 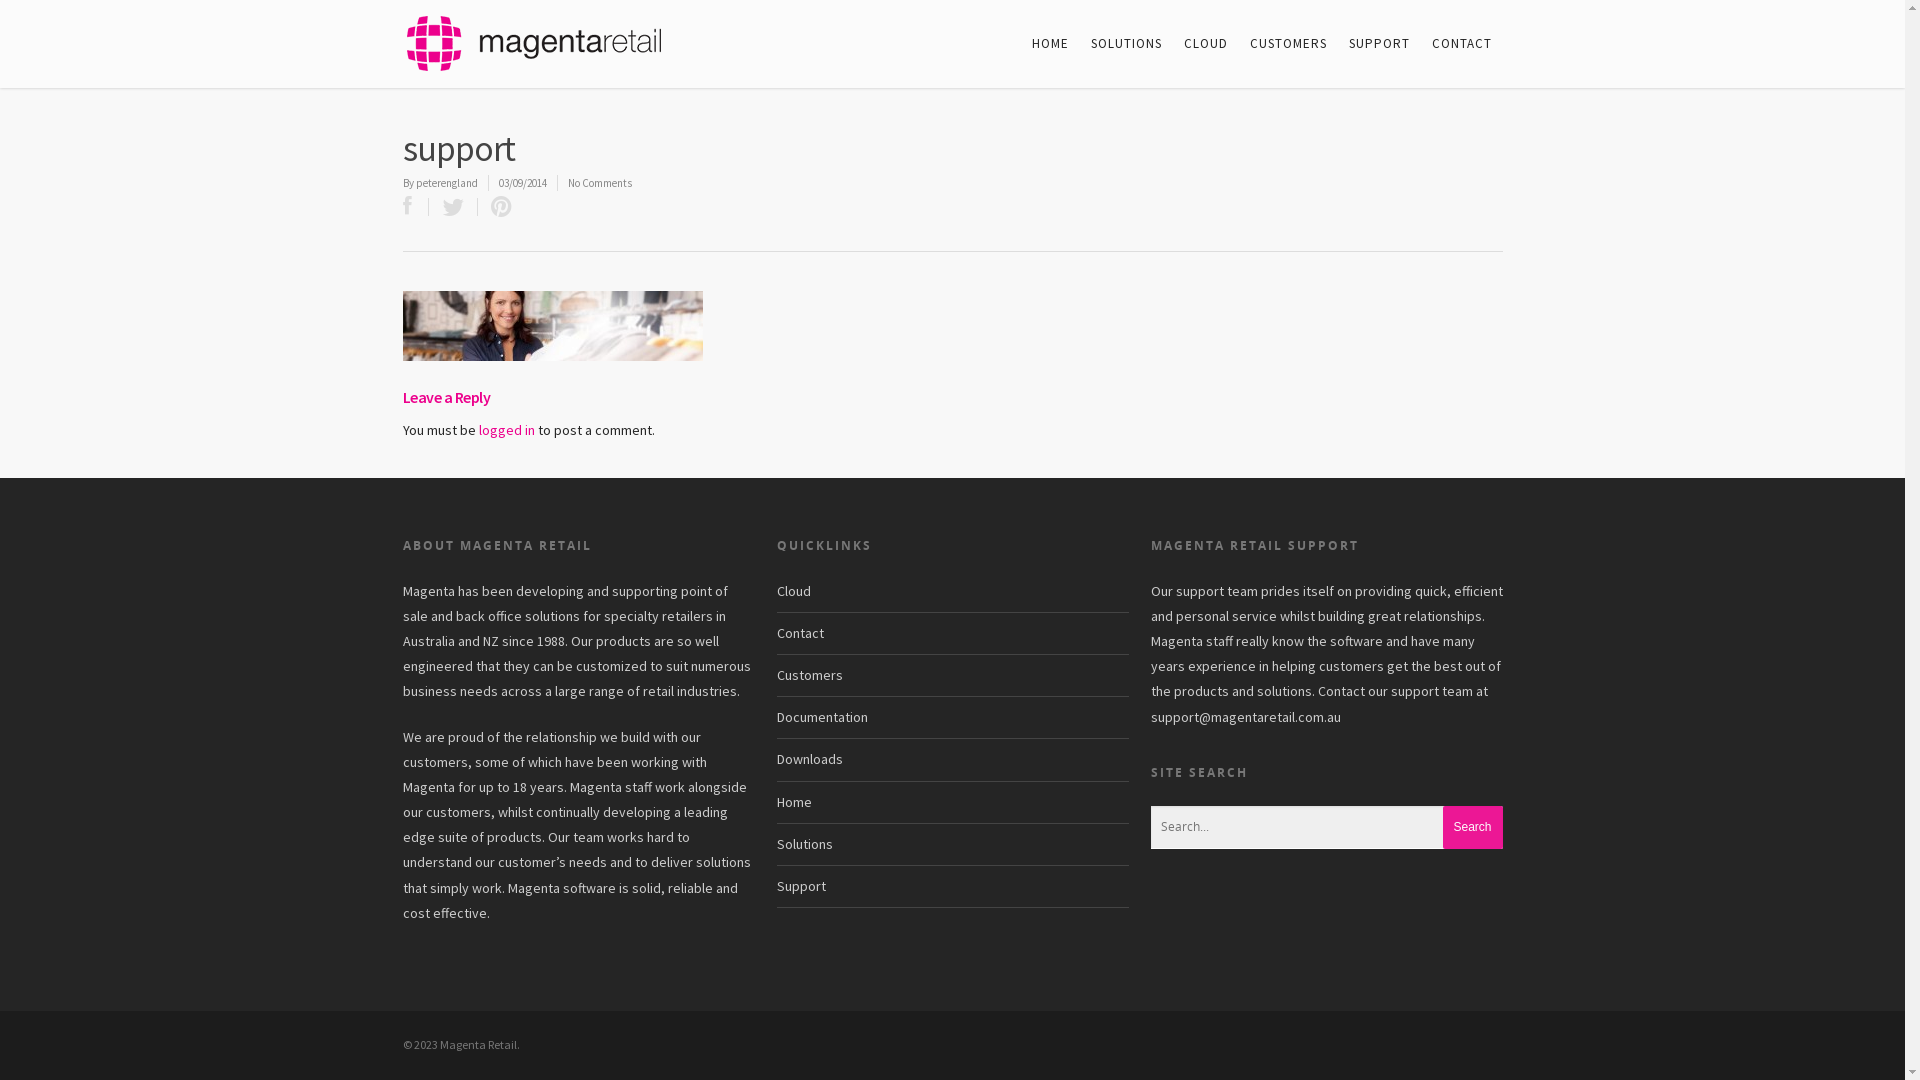 I want to click on Cloud, so click(x=952, y=596).